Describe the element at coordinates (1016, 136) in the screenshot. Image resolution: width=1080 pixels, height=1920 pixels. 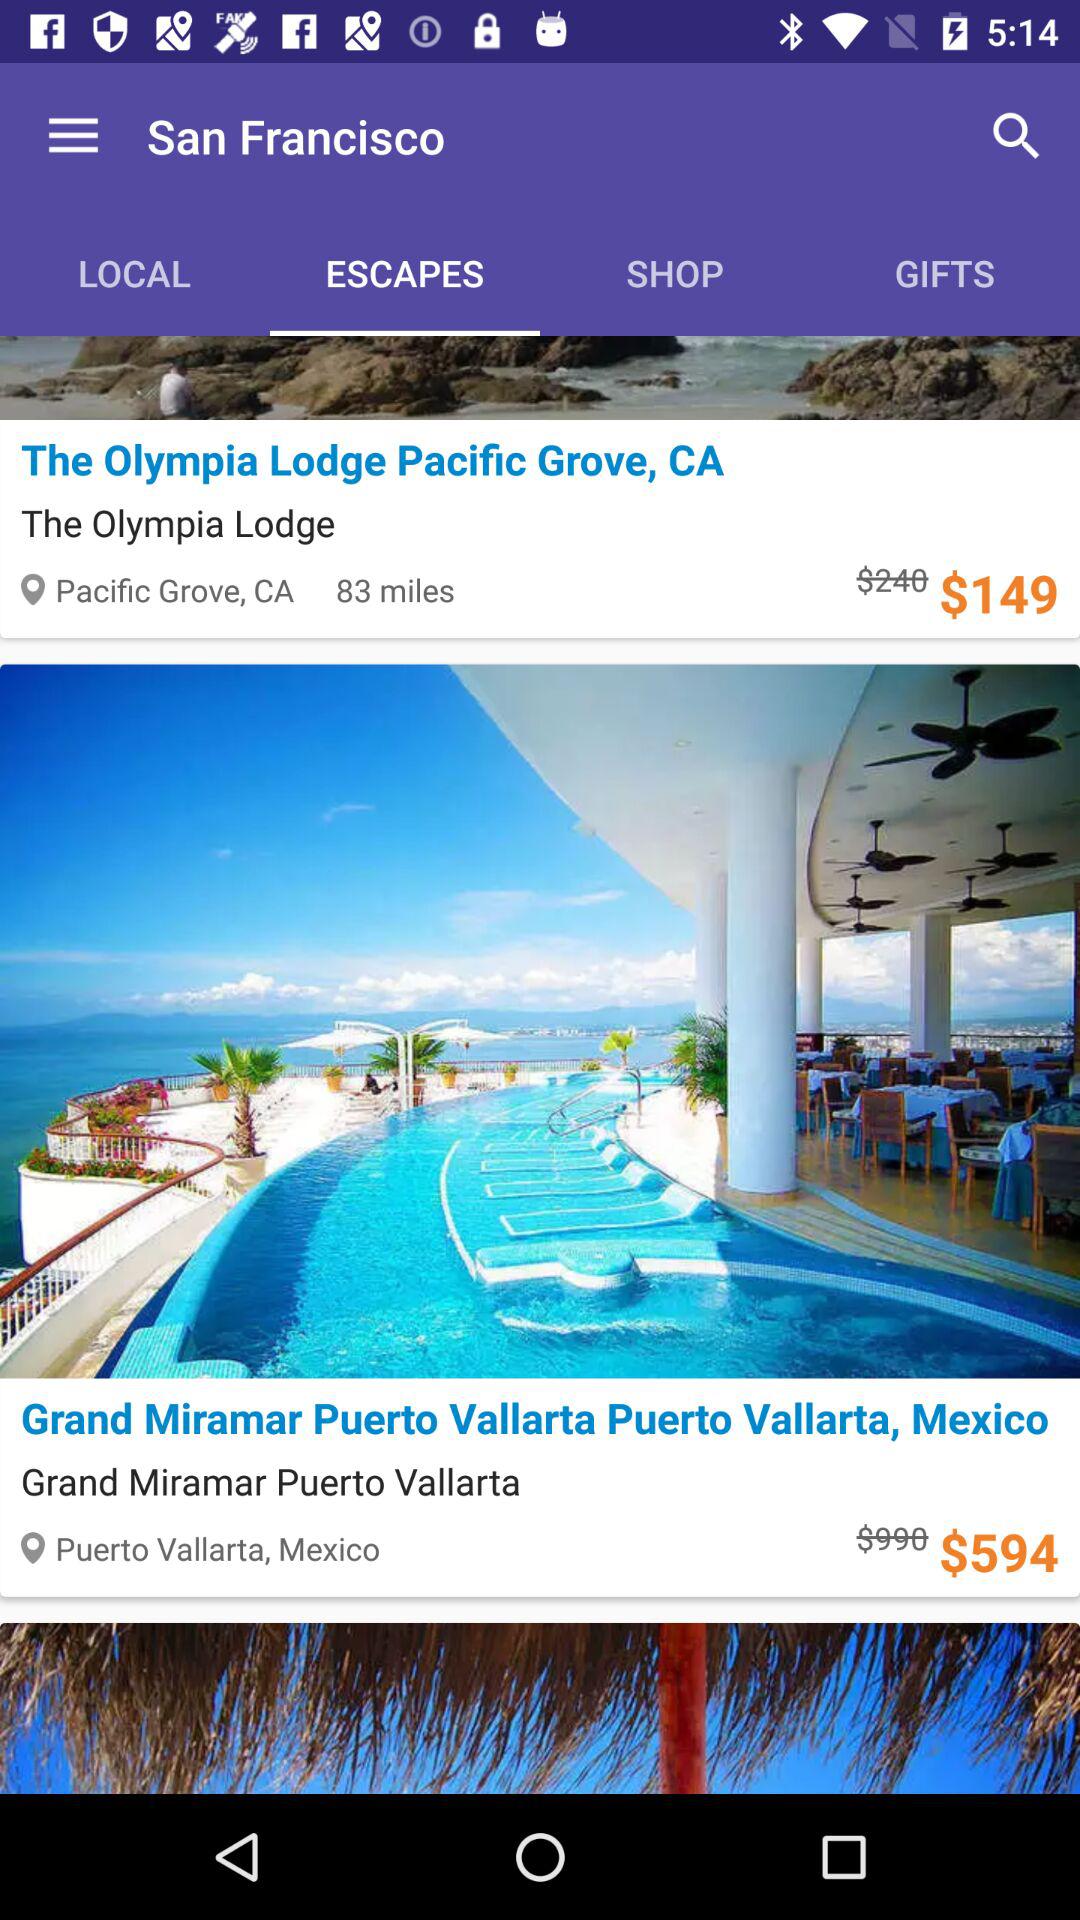
I see `press the item above gifts` at that location.